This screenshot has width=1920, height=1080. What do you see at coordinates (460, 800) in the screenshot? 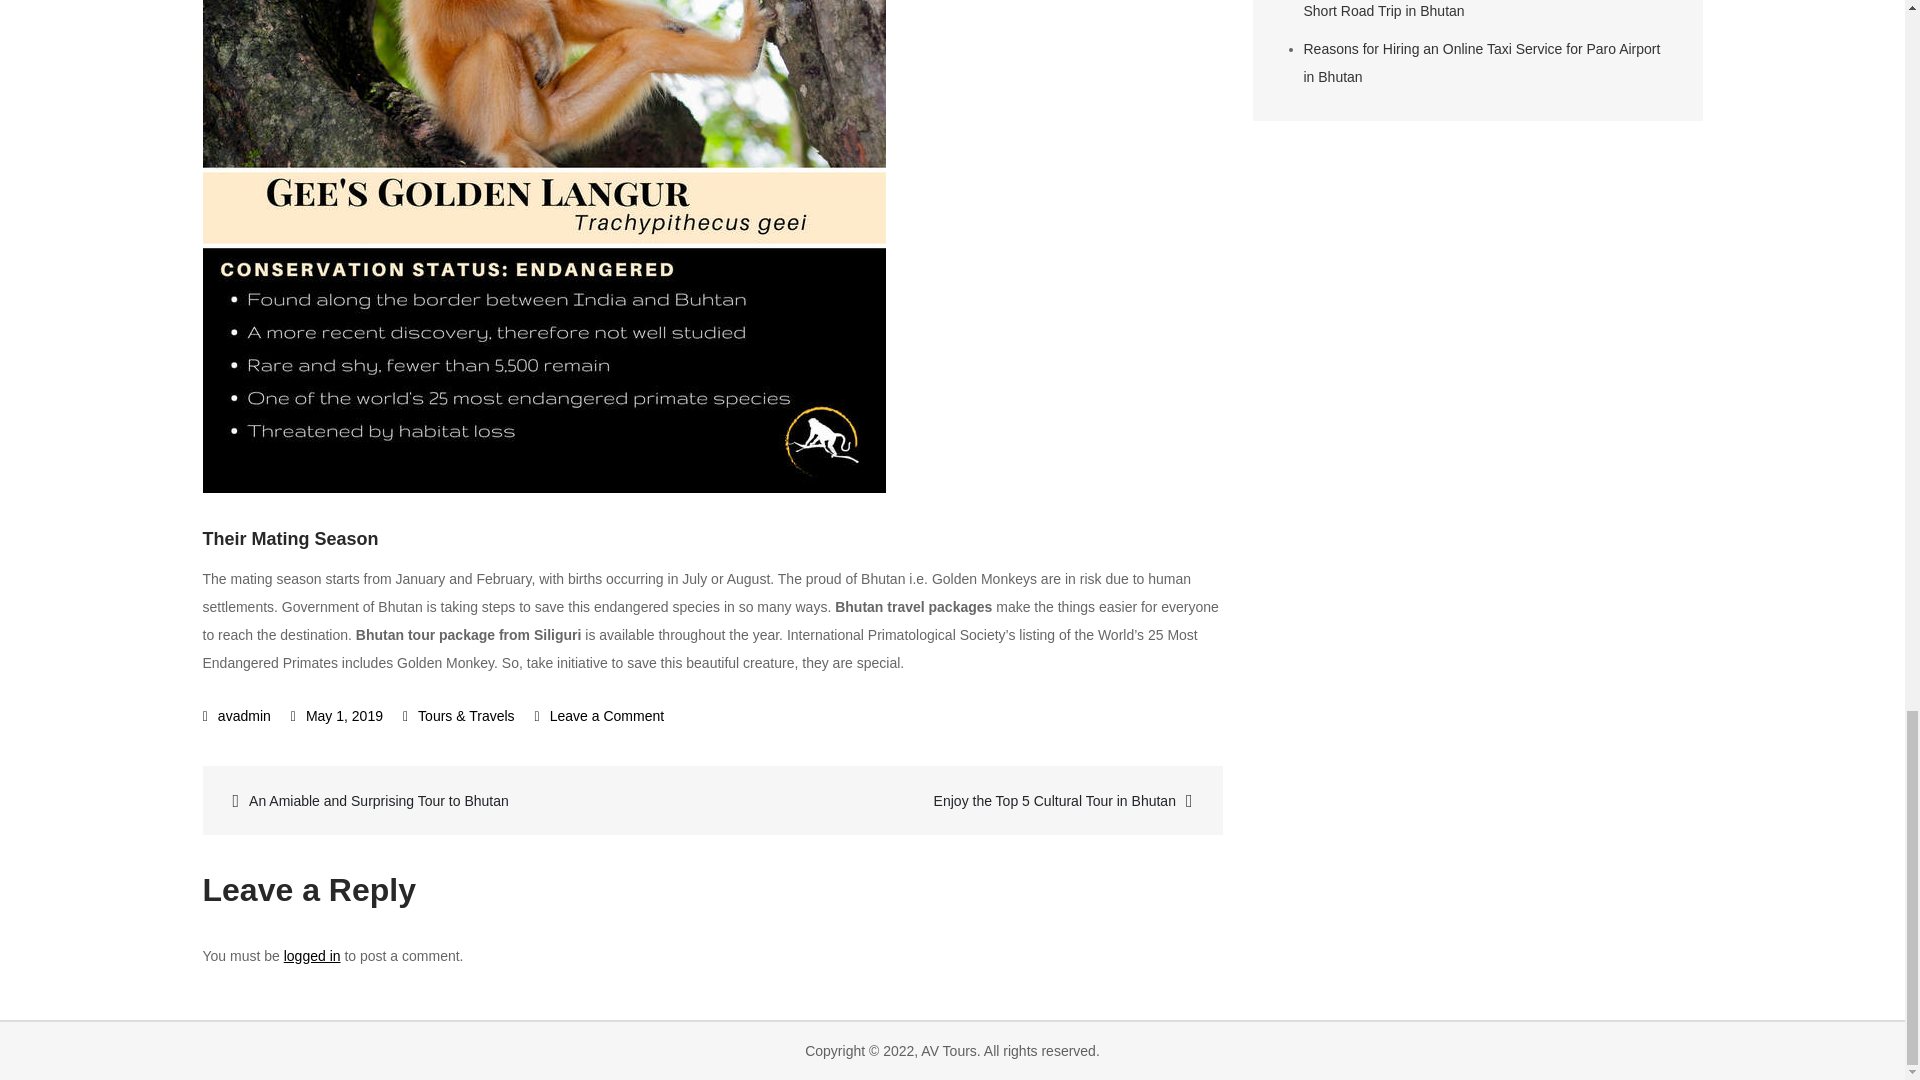
I see `An Amiable and Surprising Tour to Bhutan` at bounding box center [460, 800].